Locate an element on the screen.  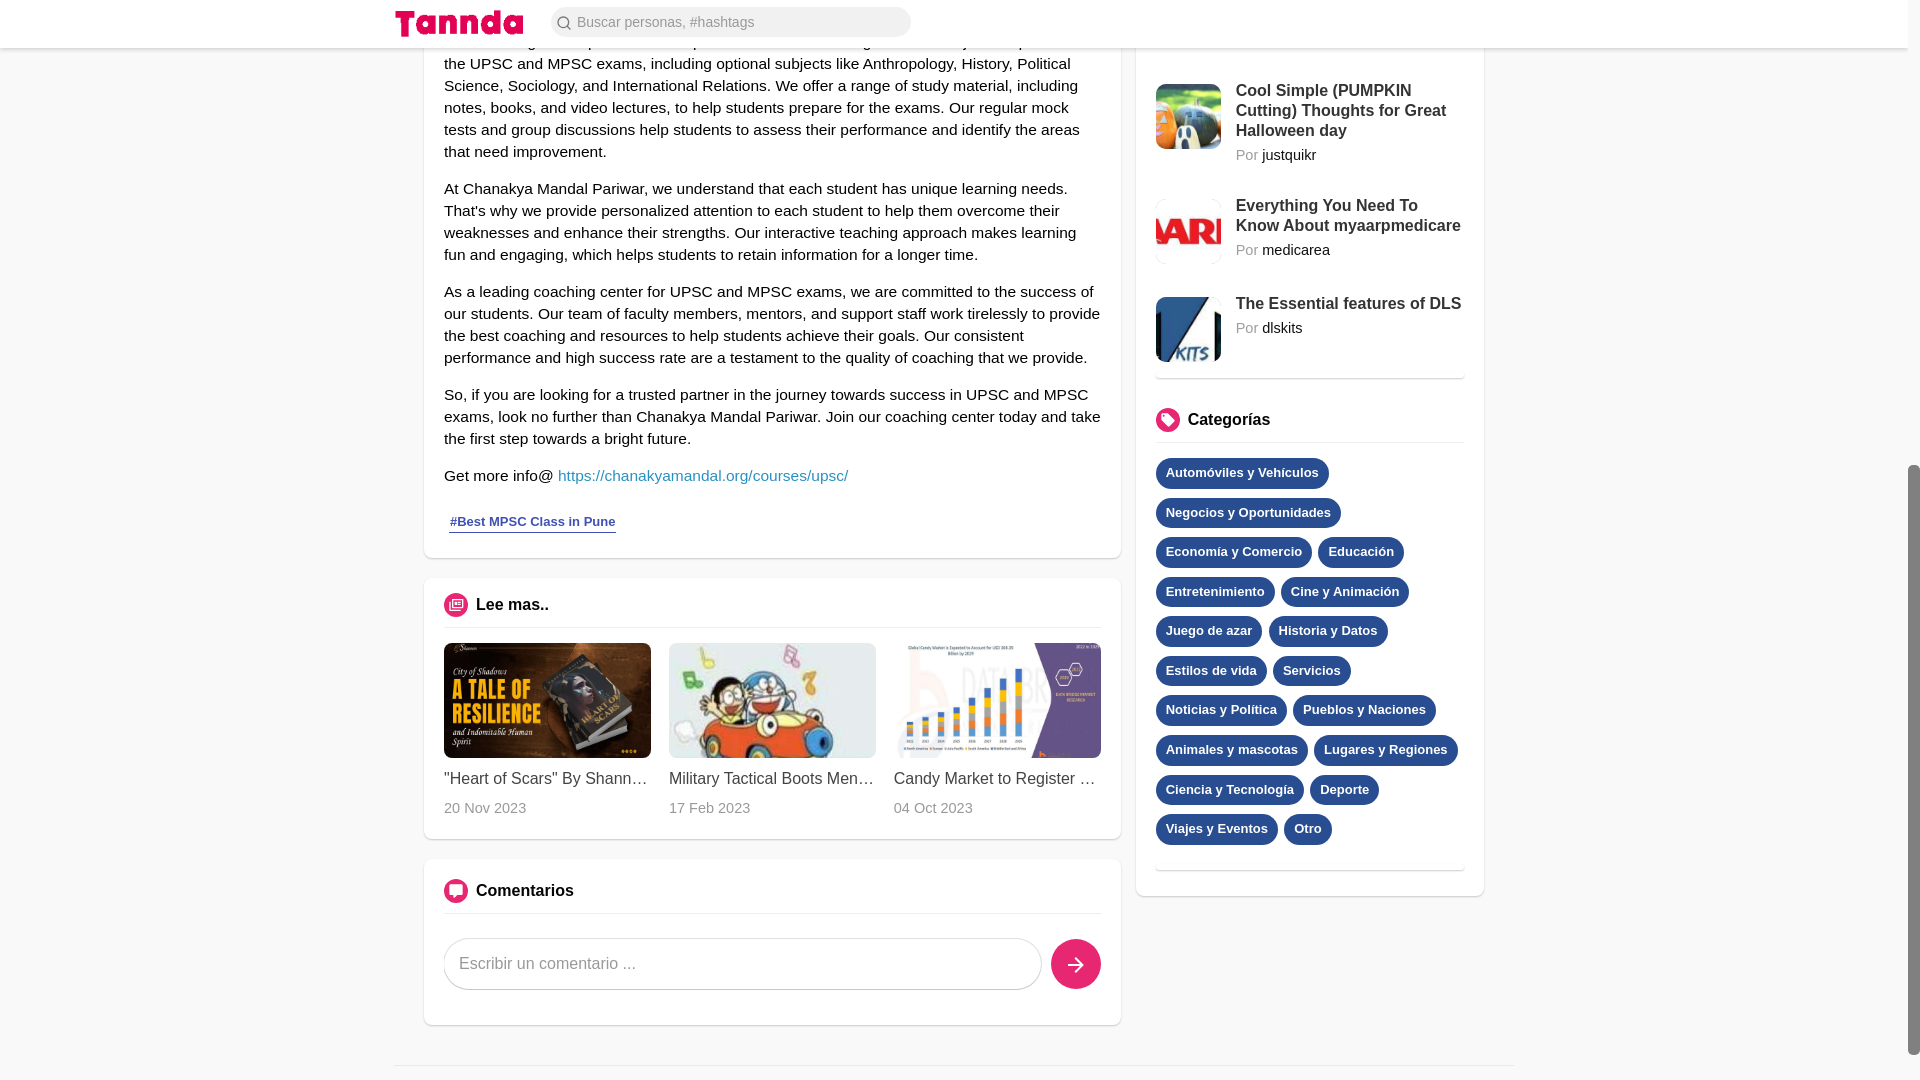
justquikr is located at coordinates (1288, 154).